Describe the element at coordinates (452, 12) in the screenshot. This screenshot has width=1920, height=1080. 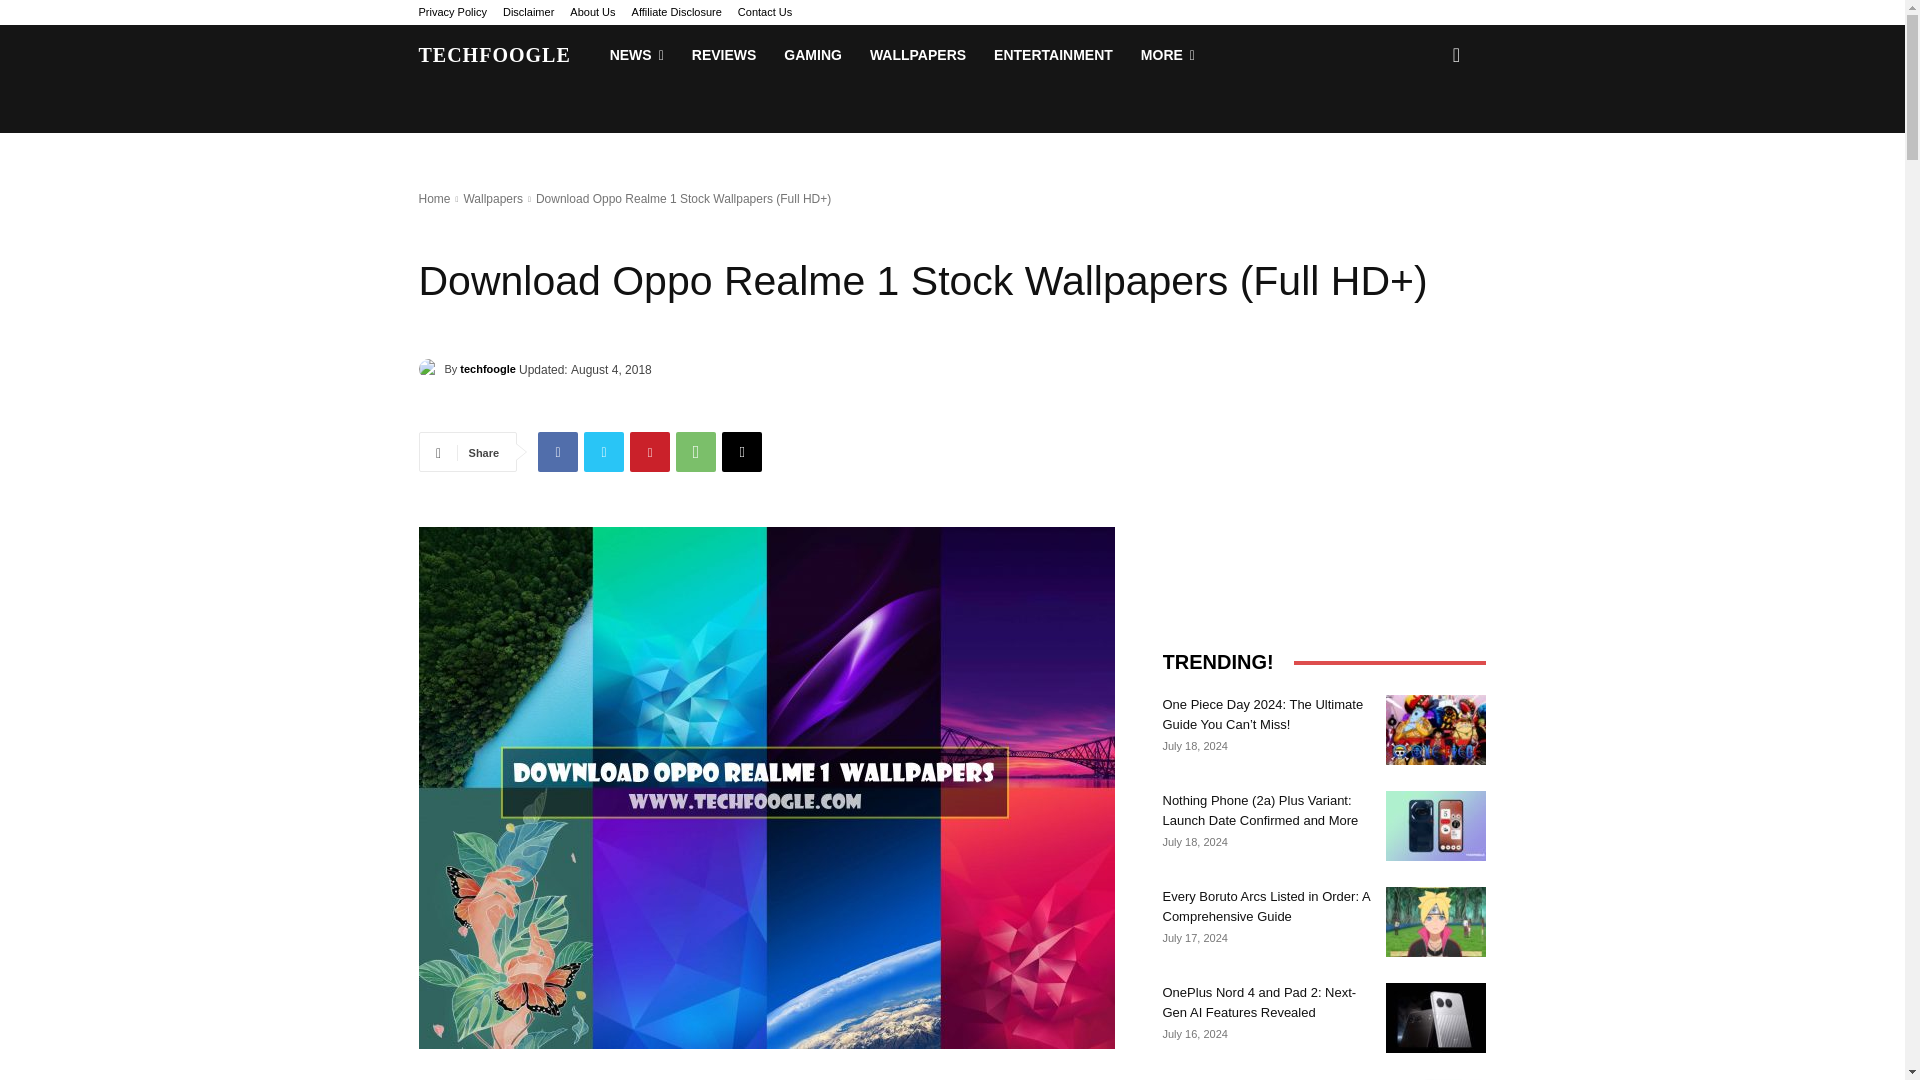
I see `Privacy Policy` at that location.